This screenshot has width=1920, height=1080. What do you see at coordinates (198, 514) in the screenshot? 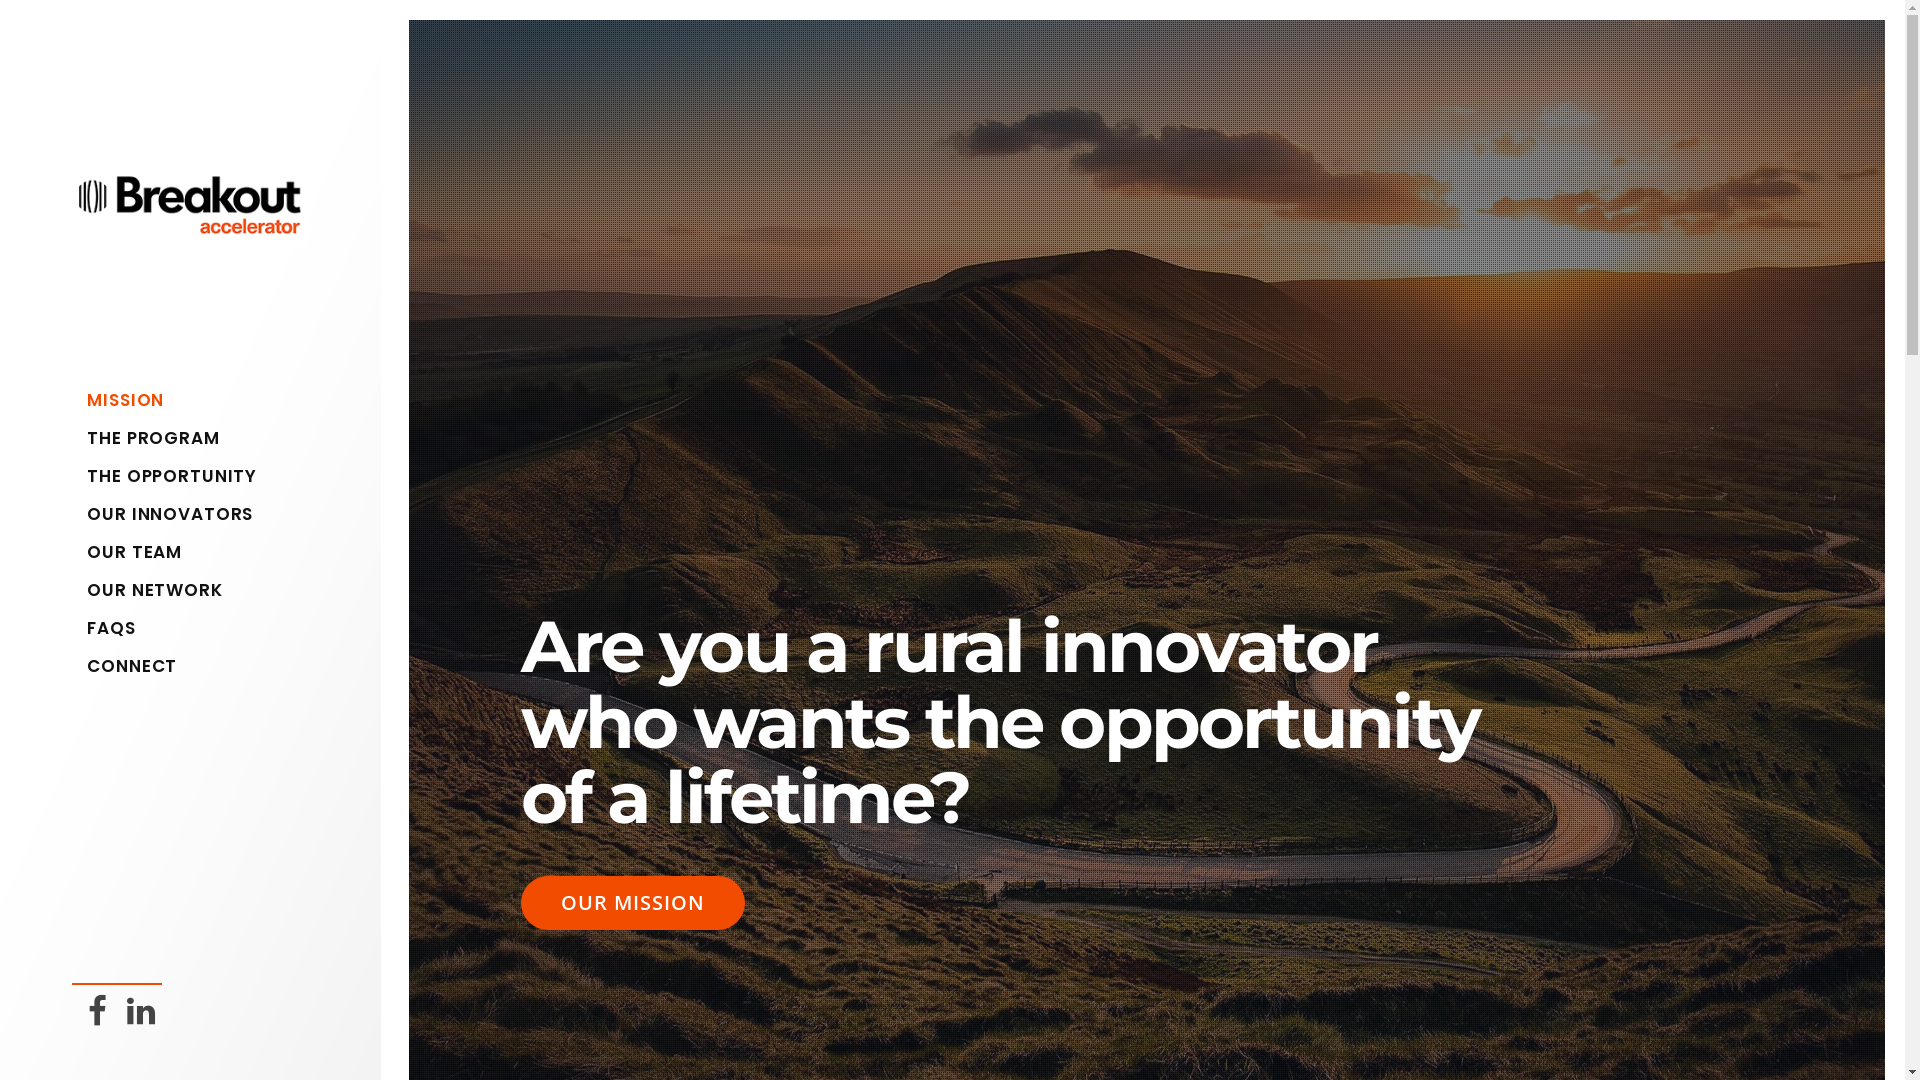
I see `OUR INNOVATORS` at bounding box center [198, 514].